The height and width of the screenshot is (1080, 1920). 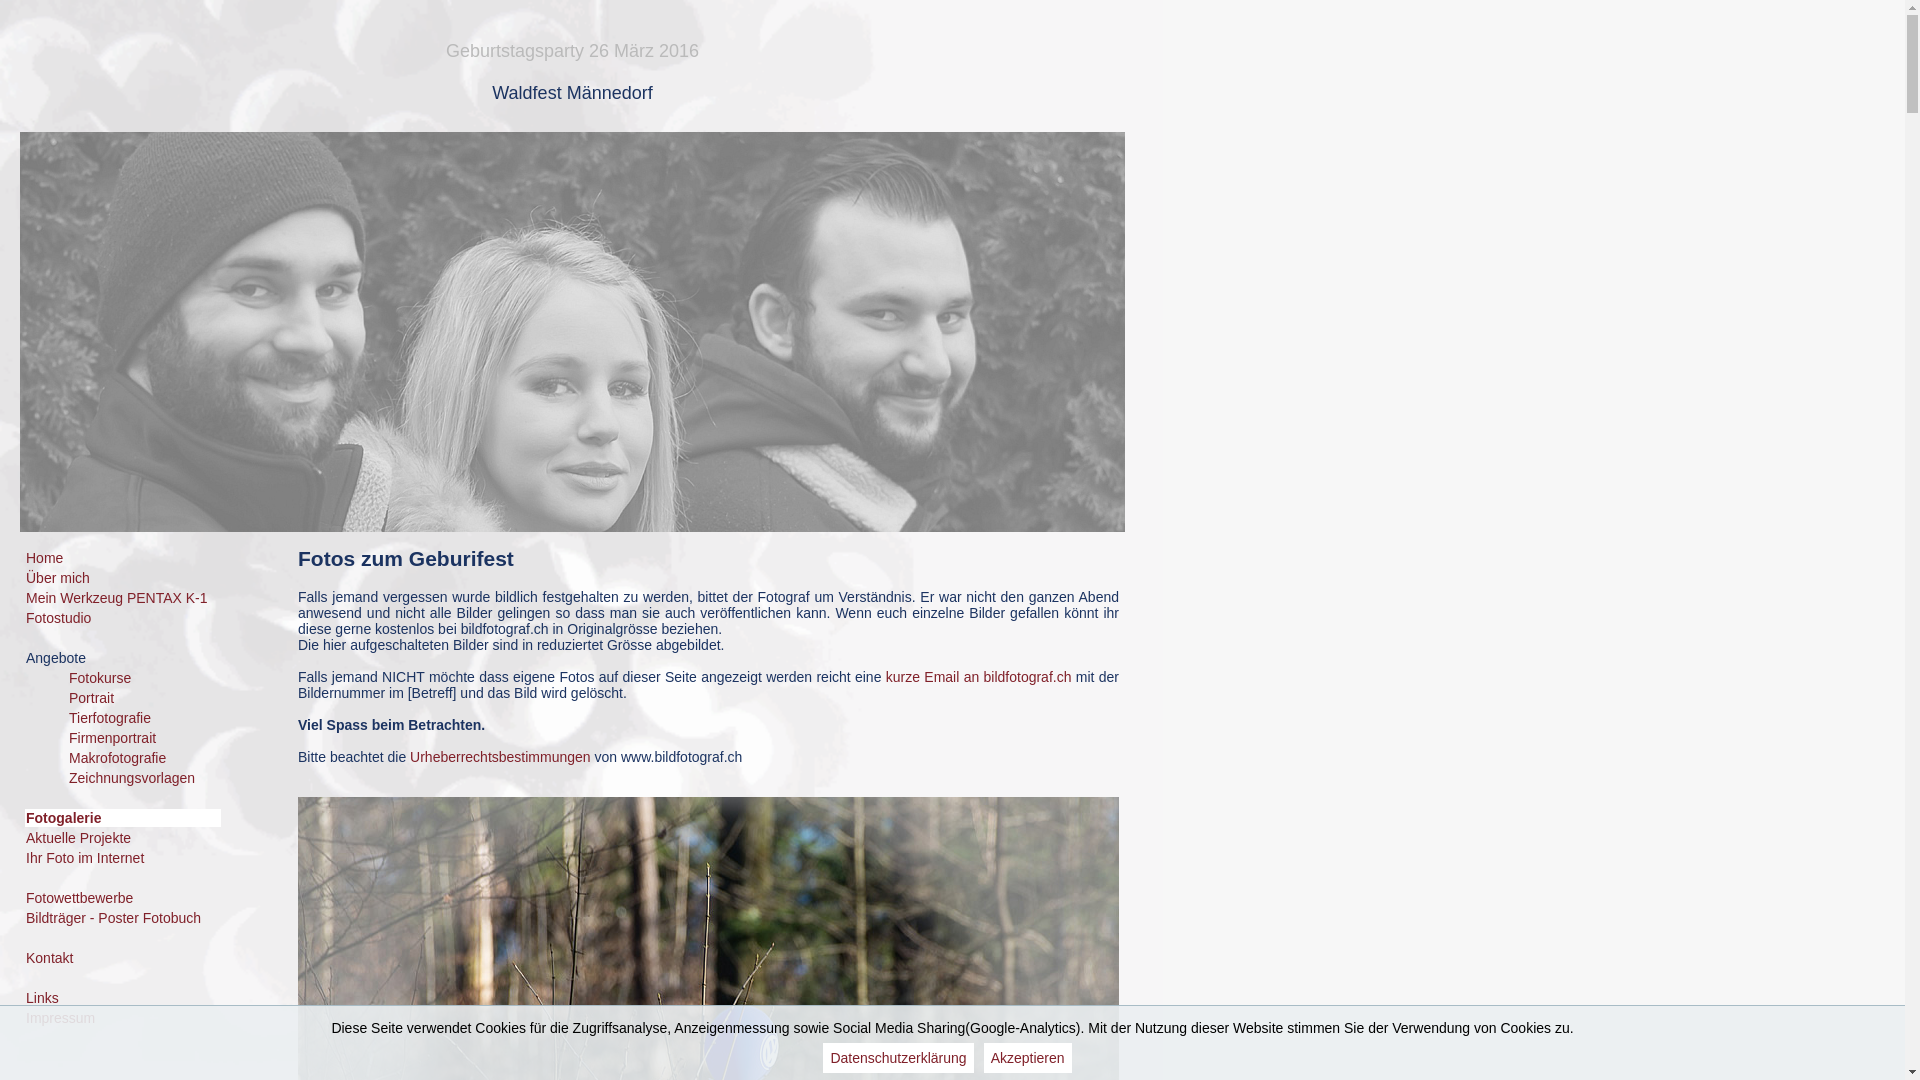 What do you see at coordinates (78, 838) in the screenshot?
I see `Aktuelle Projekte` at bounding box center [78, 838].